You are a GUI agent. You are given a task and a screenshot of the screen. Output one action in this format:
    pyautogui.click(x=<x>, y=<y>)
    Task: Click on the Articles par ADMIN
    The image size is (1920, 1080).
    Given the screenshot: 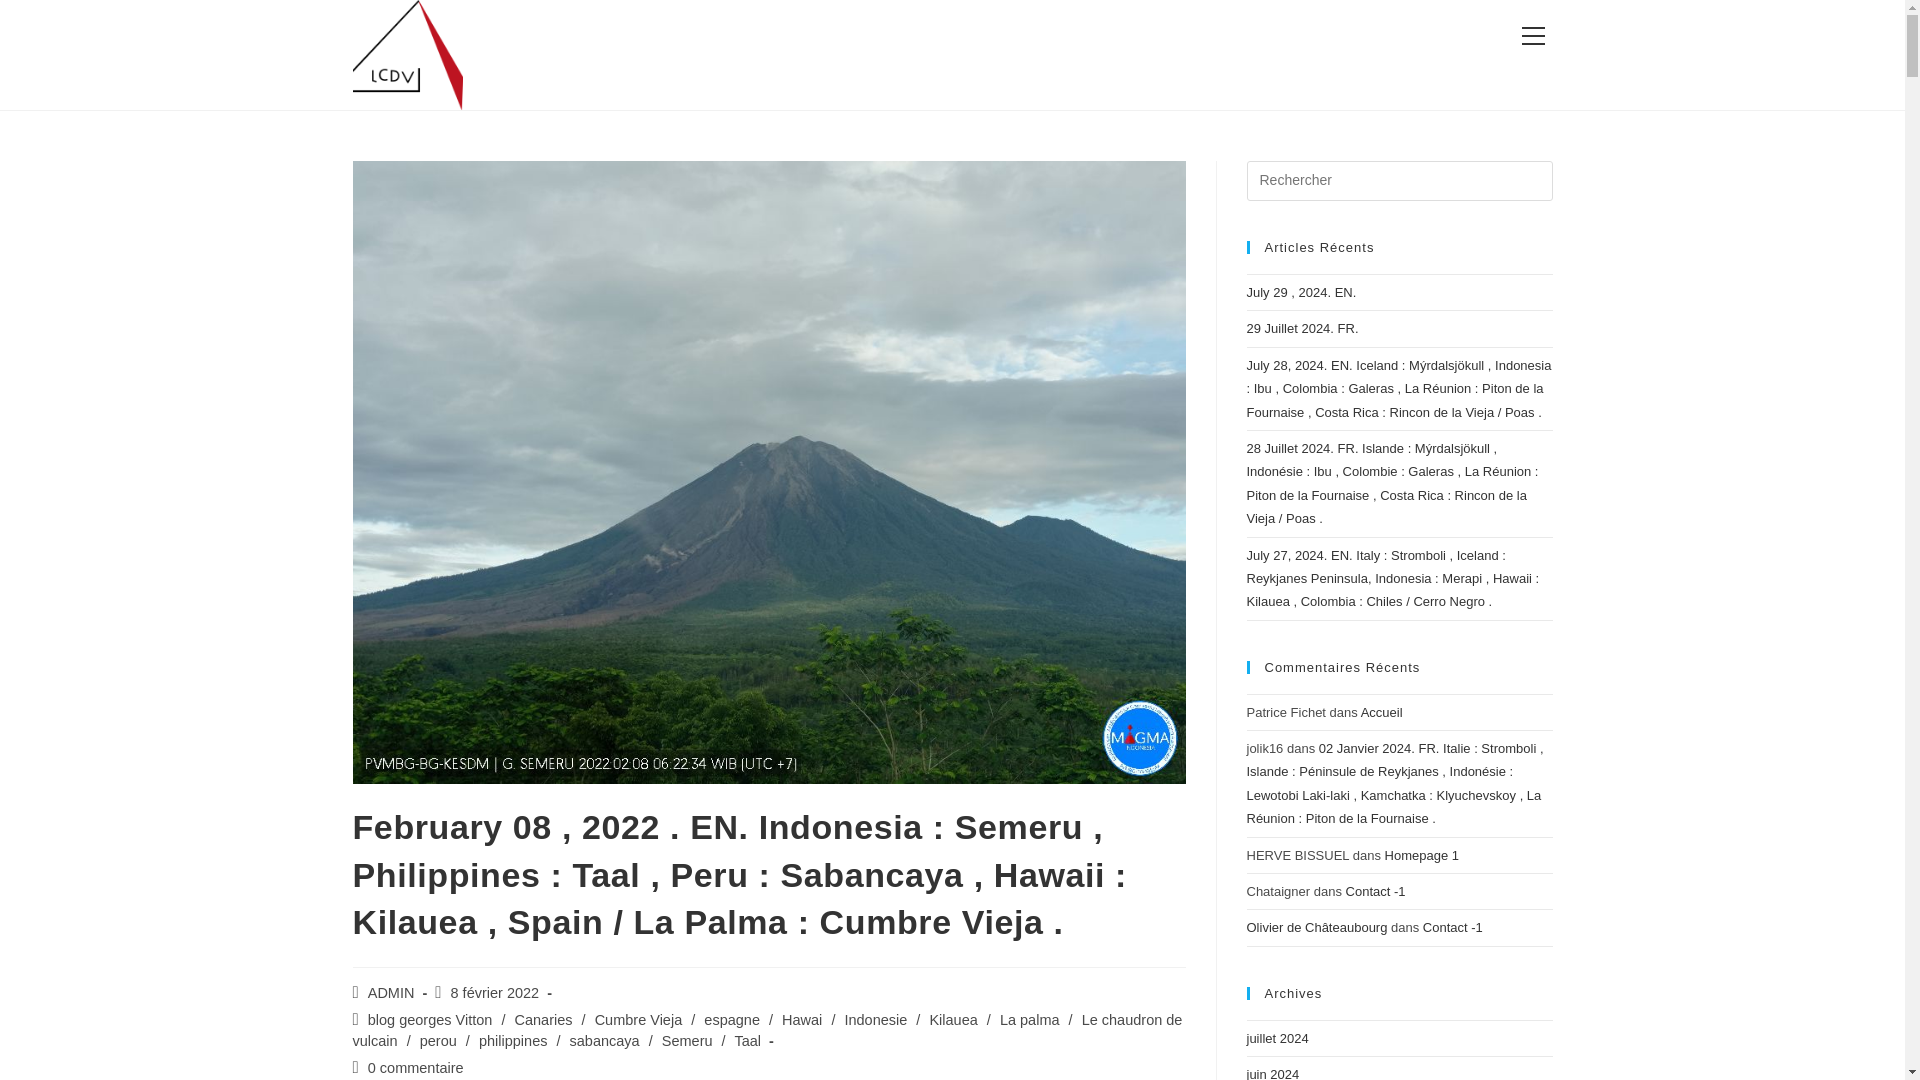 What is the action you would take?
    pyautogui.click(x=391, y=992)
    